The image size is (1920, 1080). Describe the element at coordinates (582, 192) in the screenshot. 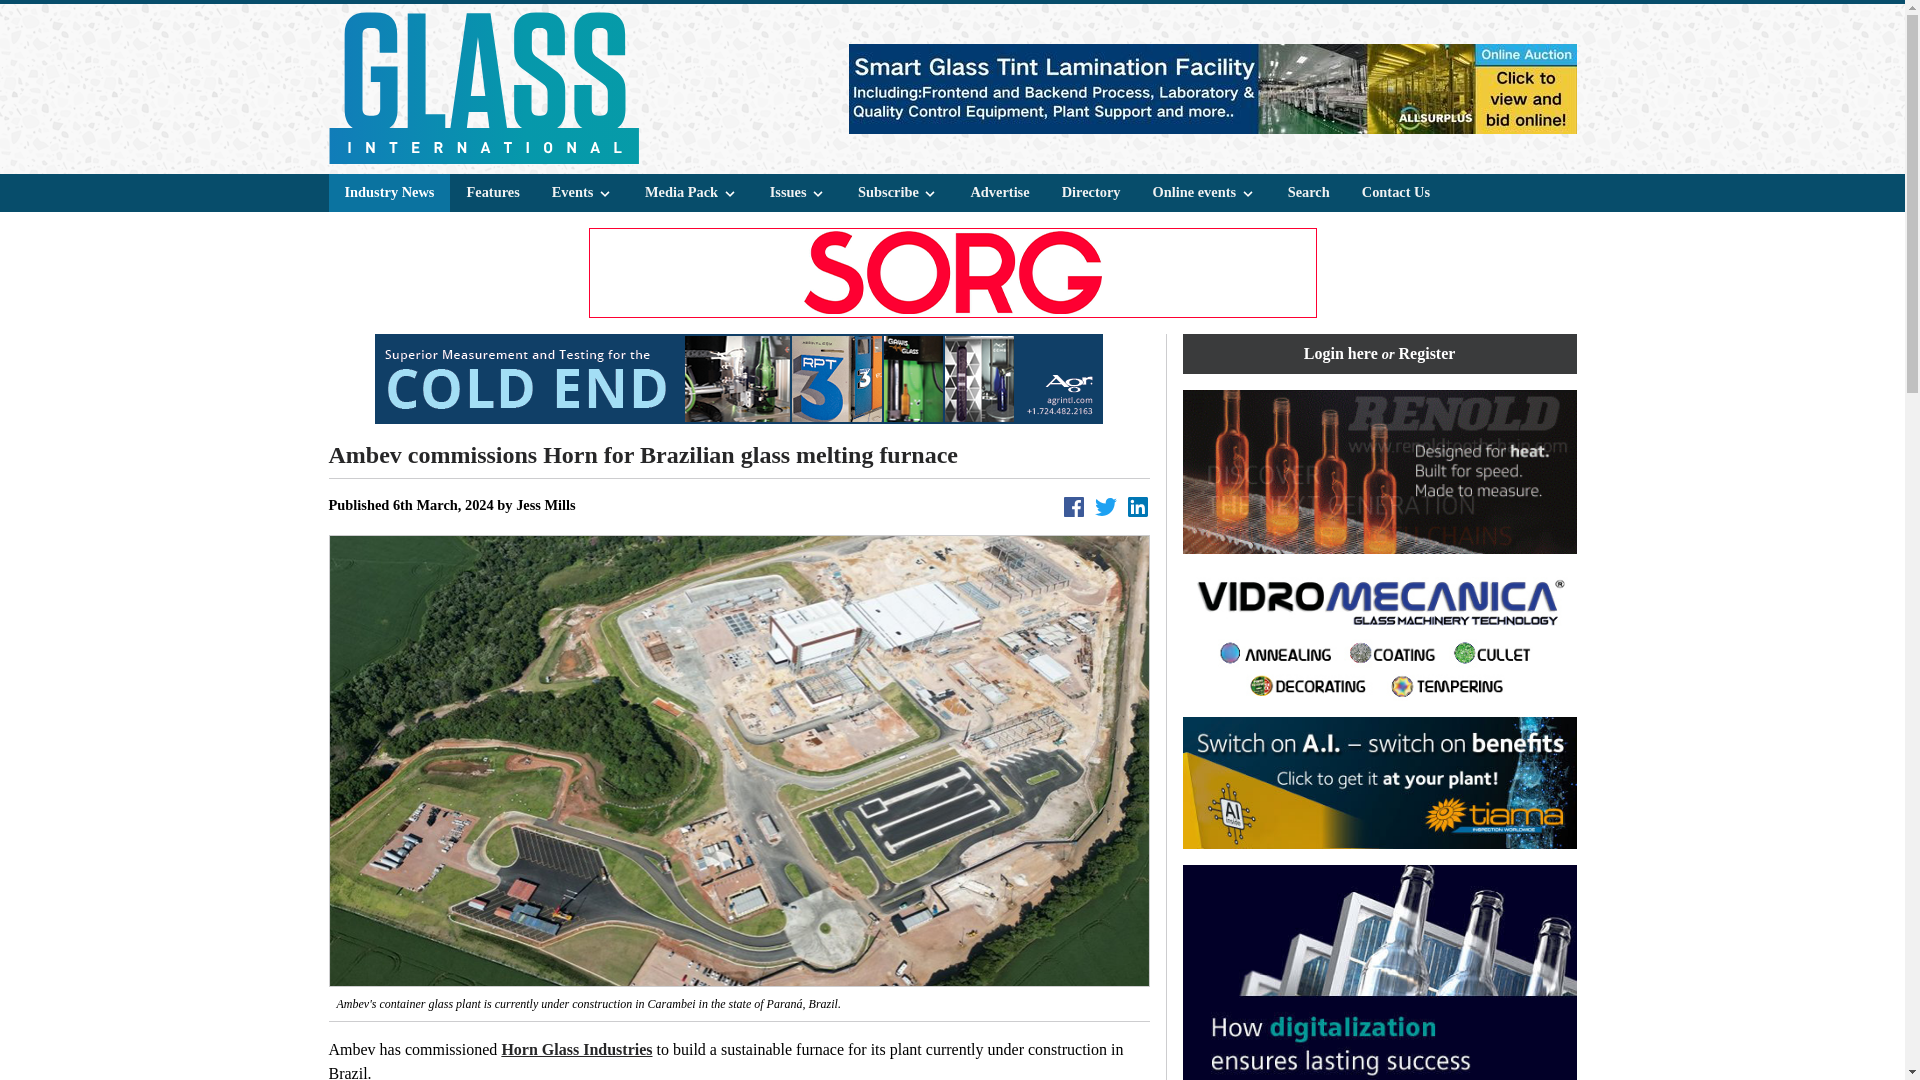

I see `Events` at that location.